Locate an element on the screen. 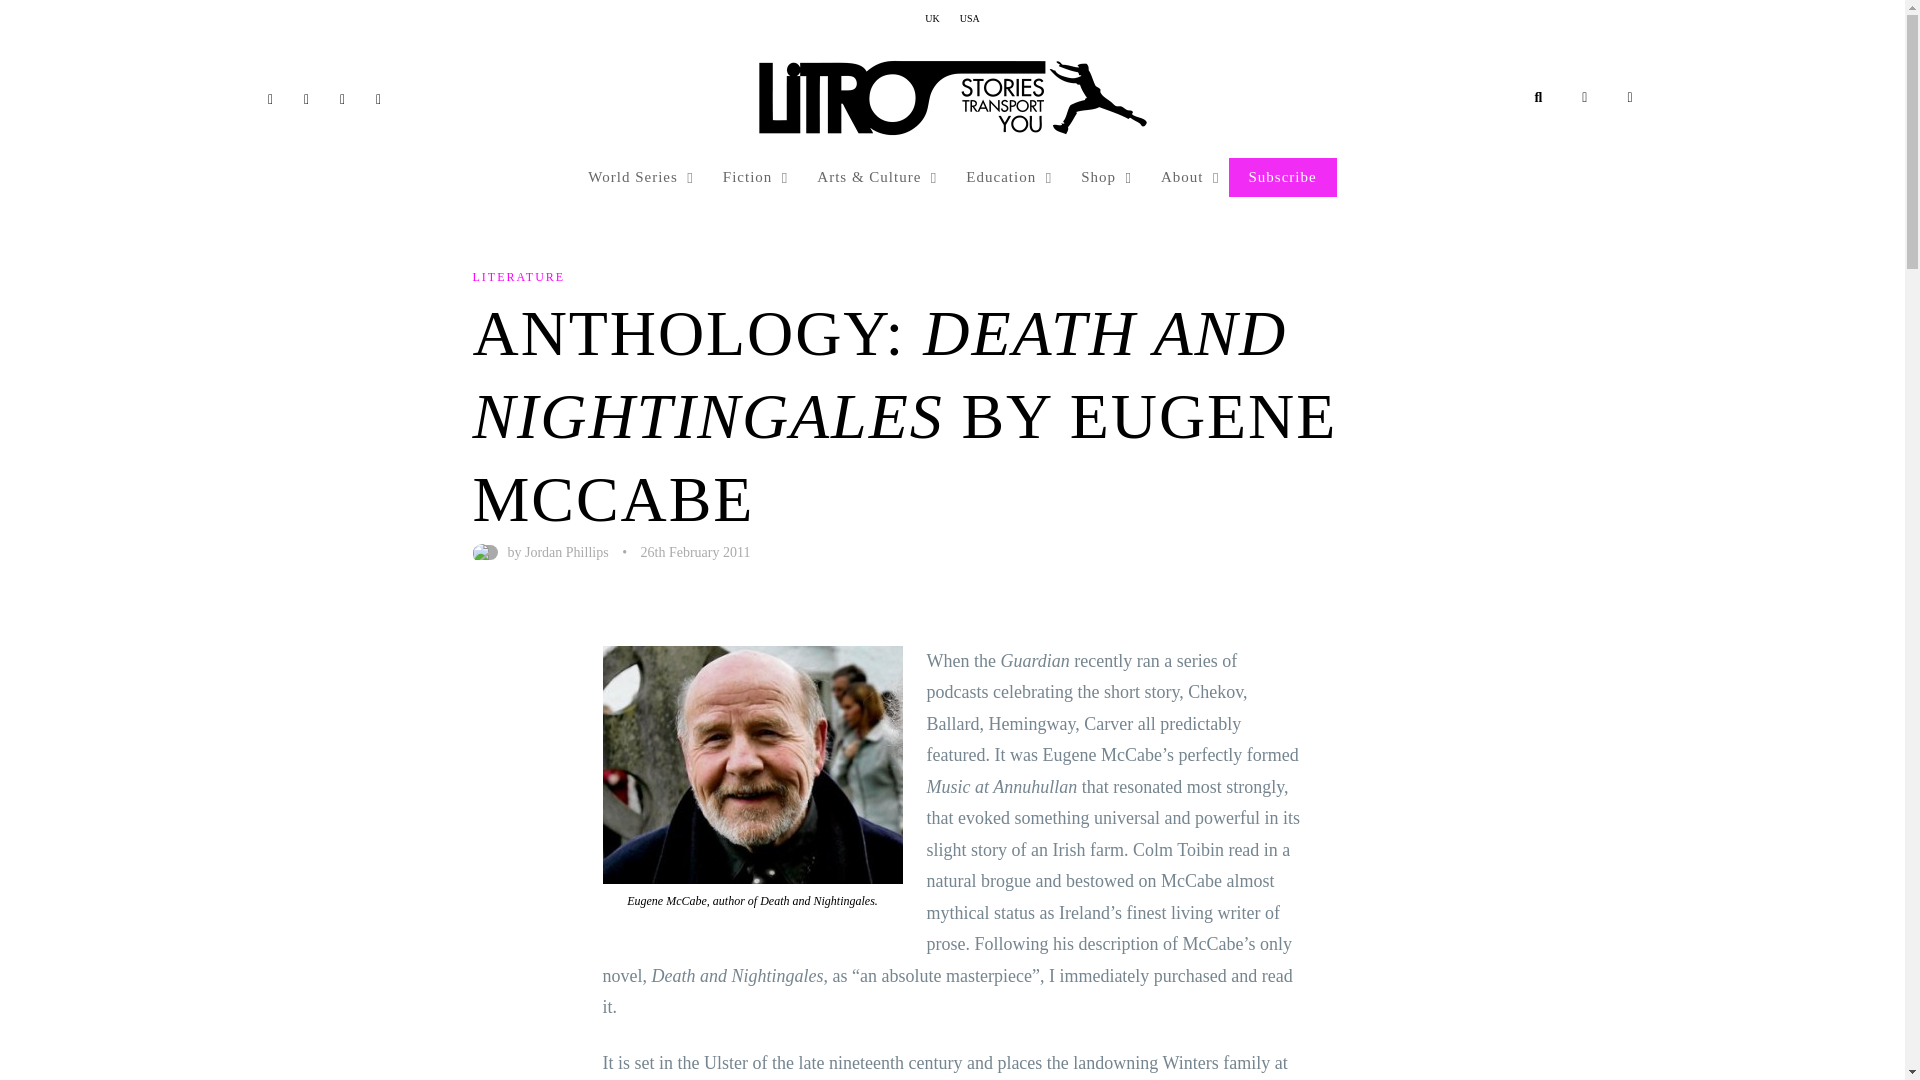 The image size is (1920, 1080). USA is located at coordinates (970, 18).